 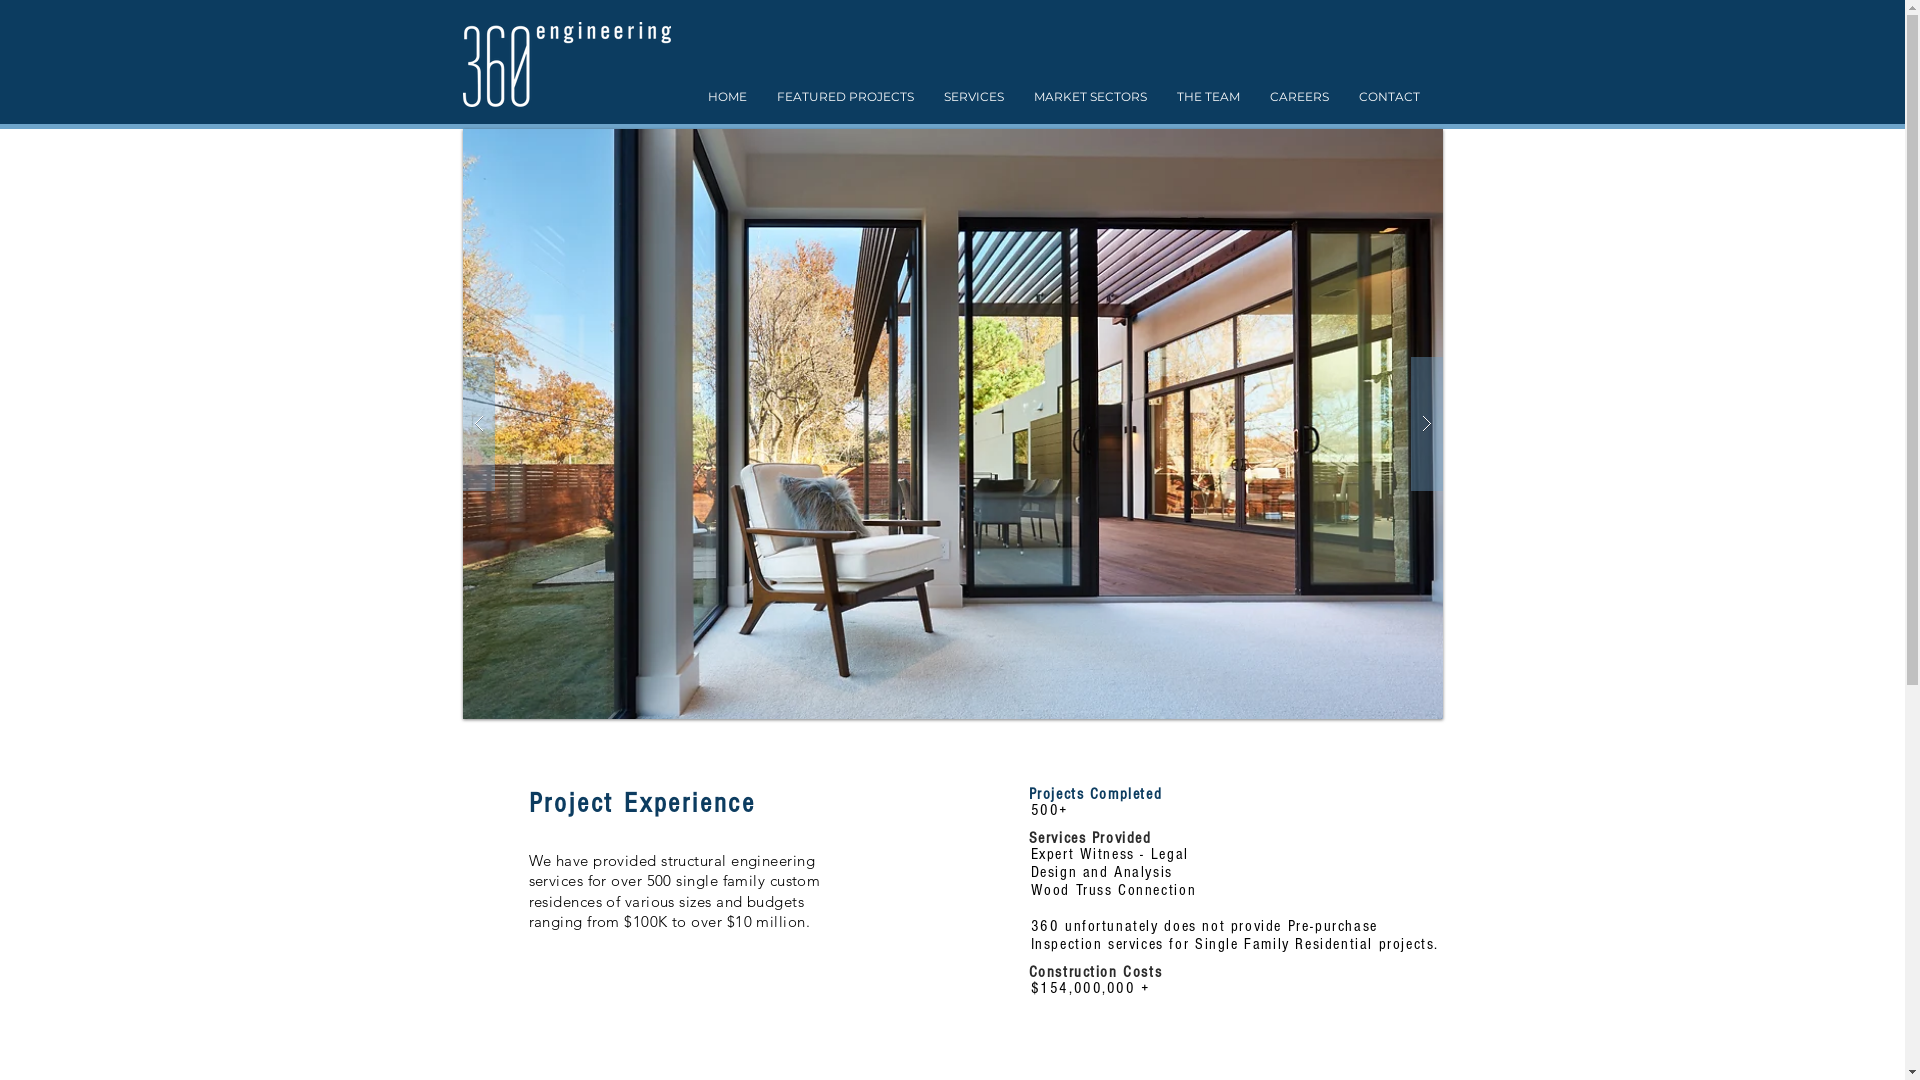 I want to click on MARKET SECTORS, so click(x=1089, y=97).